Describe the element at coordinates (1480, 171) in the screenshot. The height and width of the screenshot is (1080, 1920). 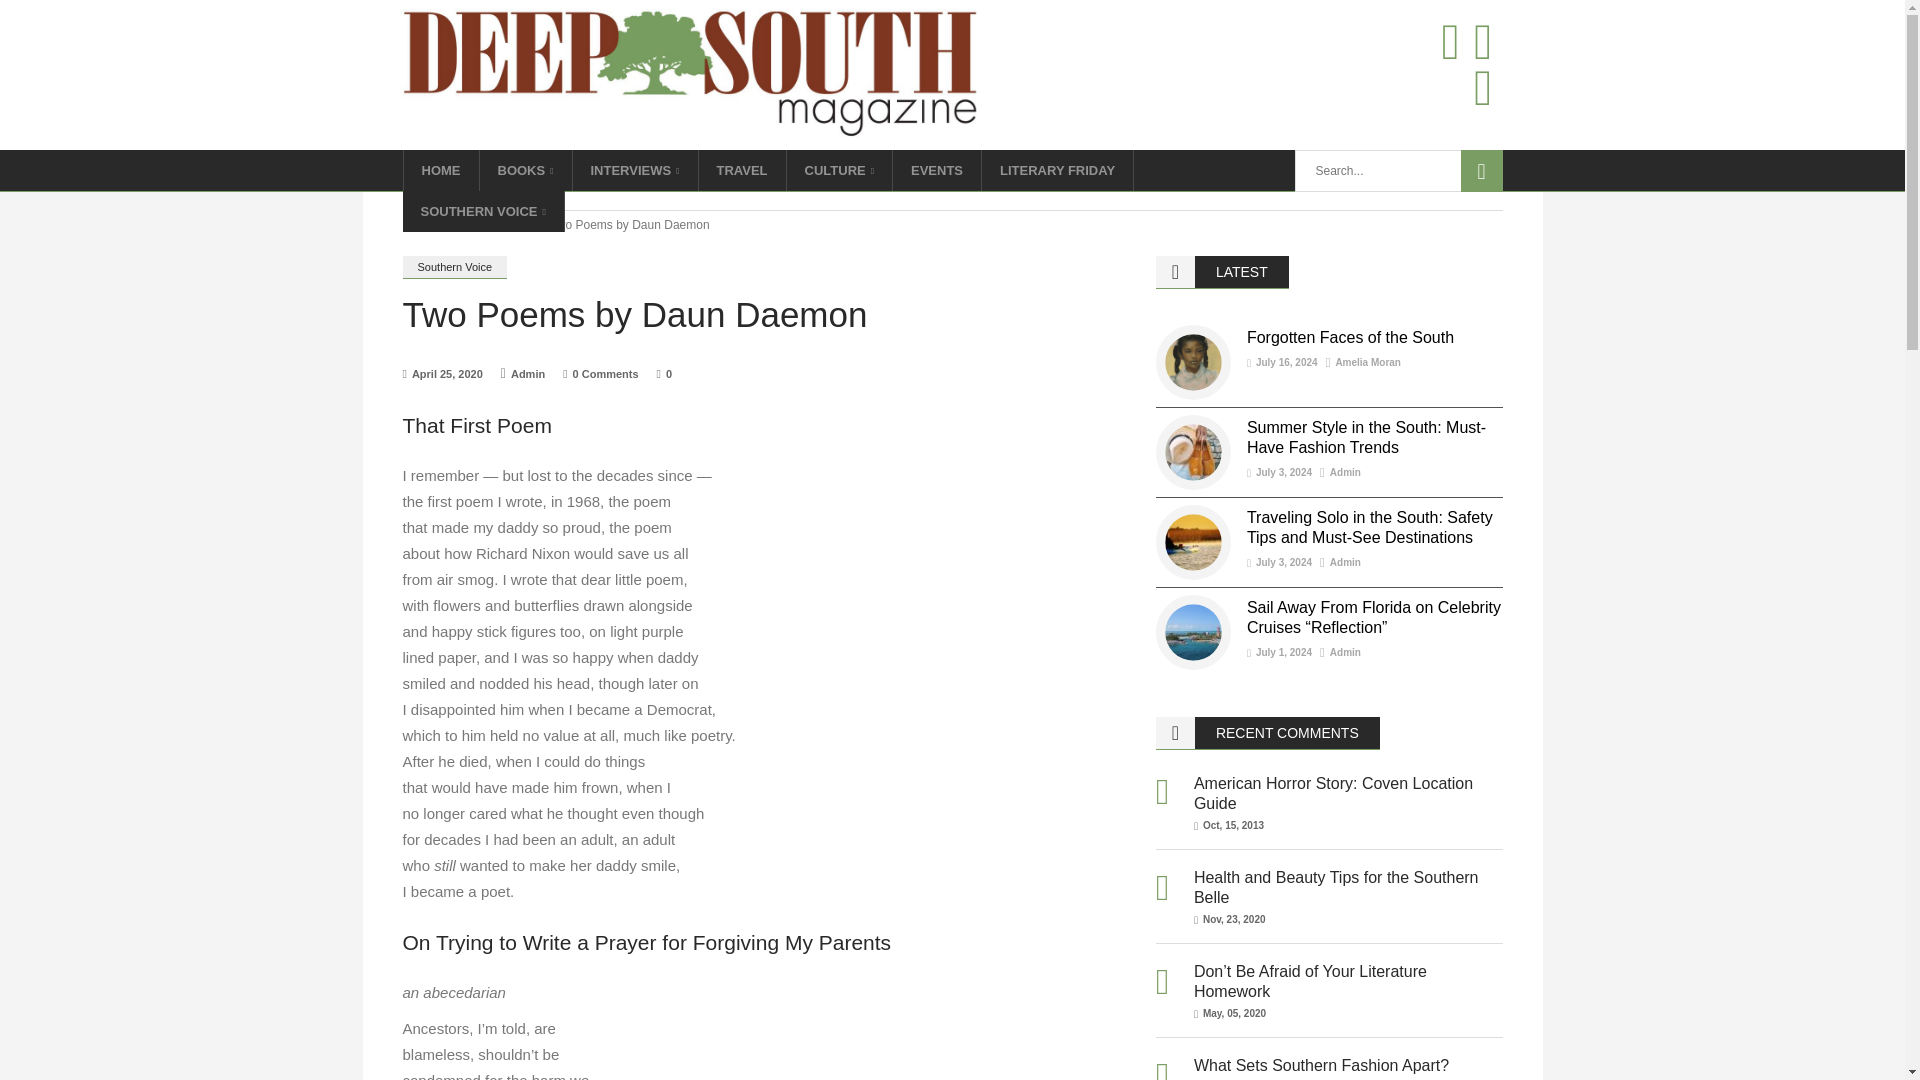
I see `Search` at that location.